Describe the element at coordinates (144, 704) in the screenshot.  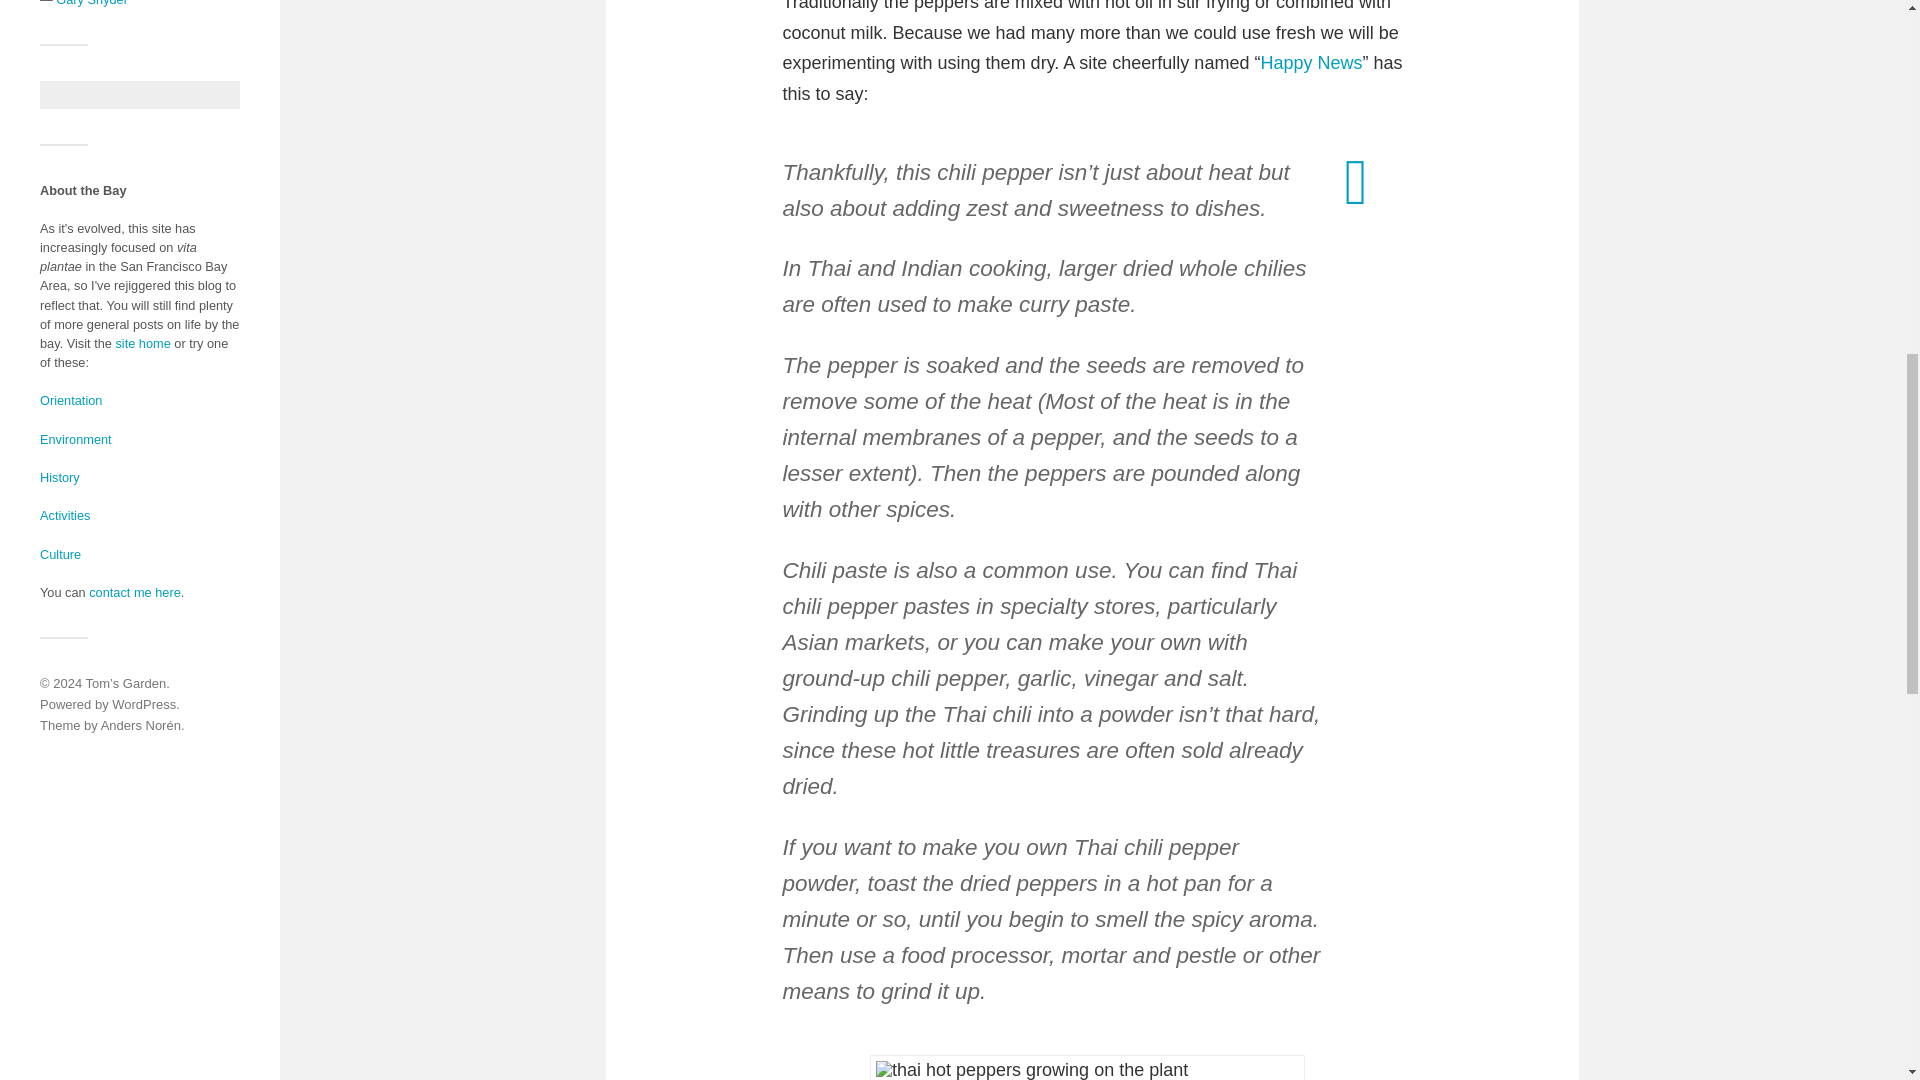
I see `WordPress` at that location.